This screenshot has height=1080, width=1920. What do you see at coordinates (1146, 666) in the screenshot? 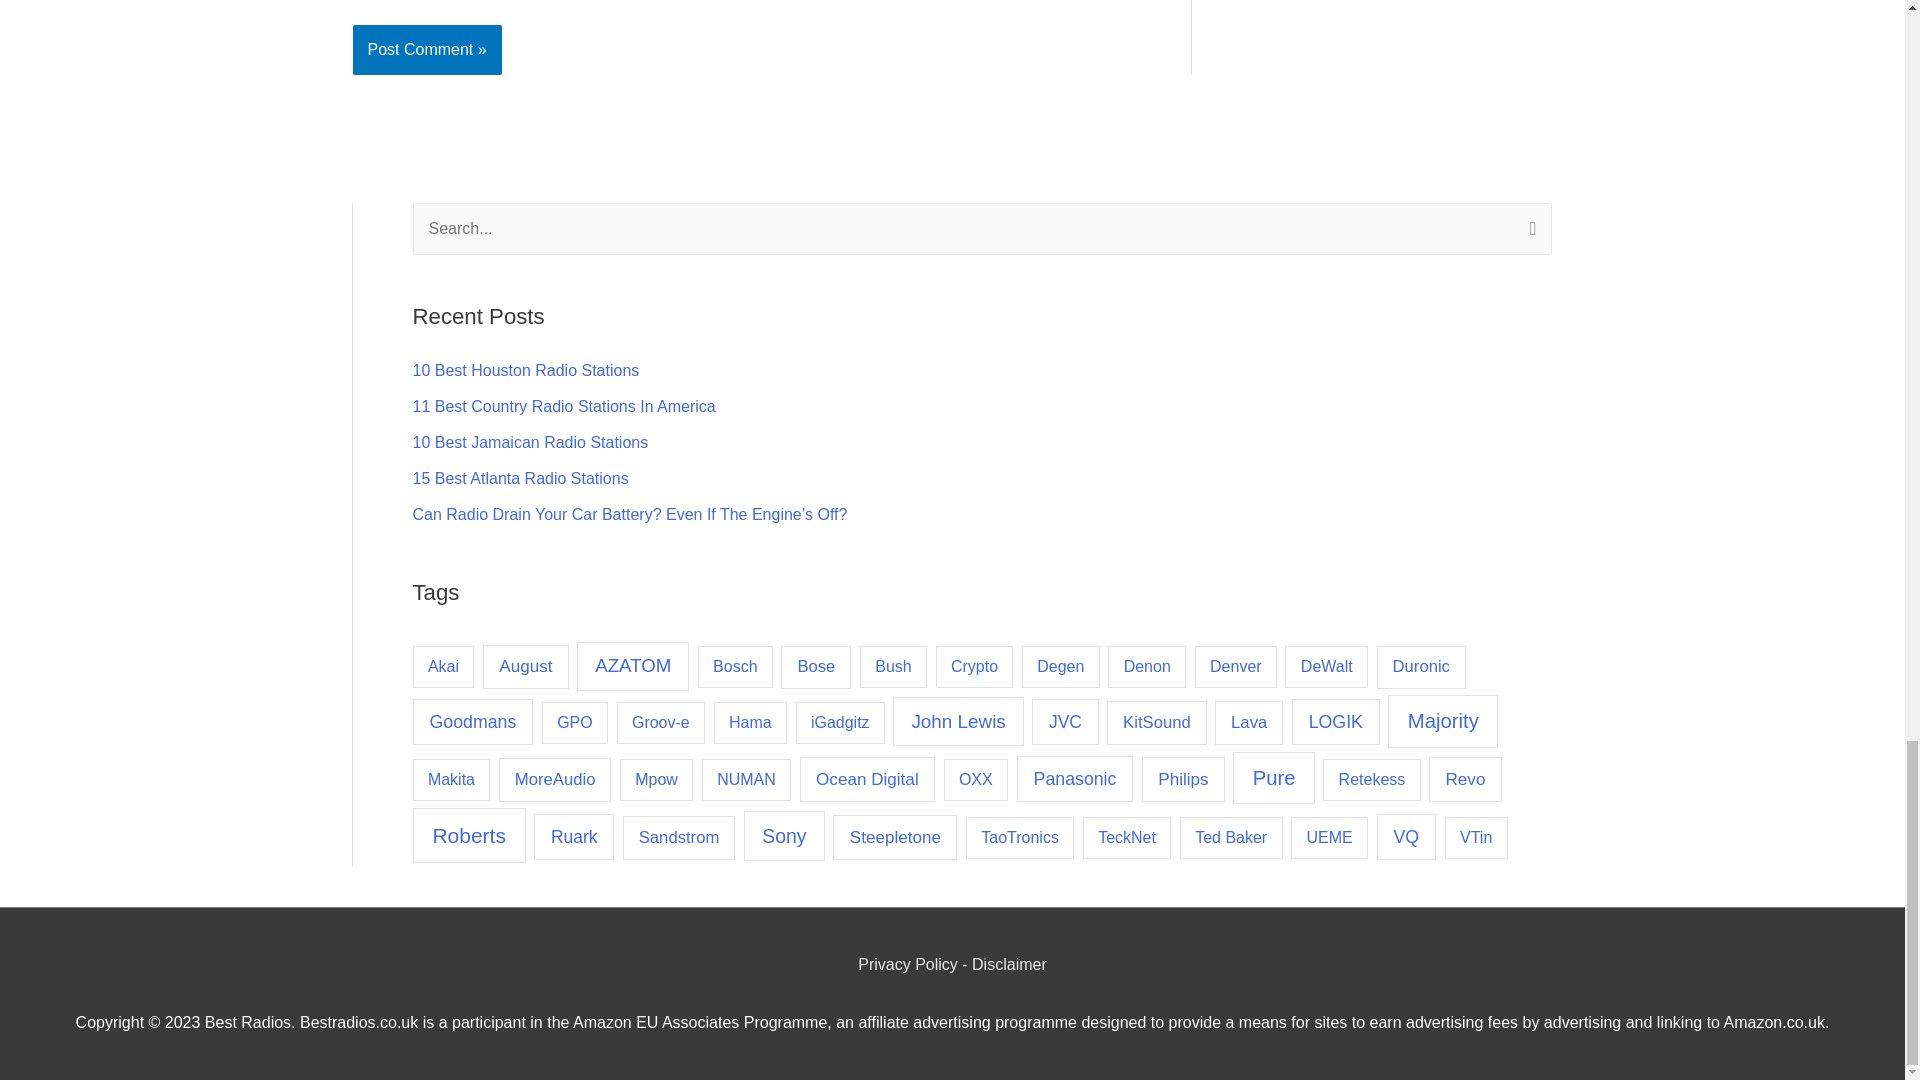
I see `Denon` at bounding box center [1146, 666].